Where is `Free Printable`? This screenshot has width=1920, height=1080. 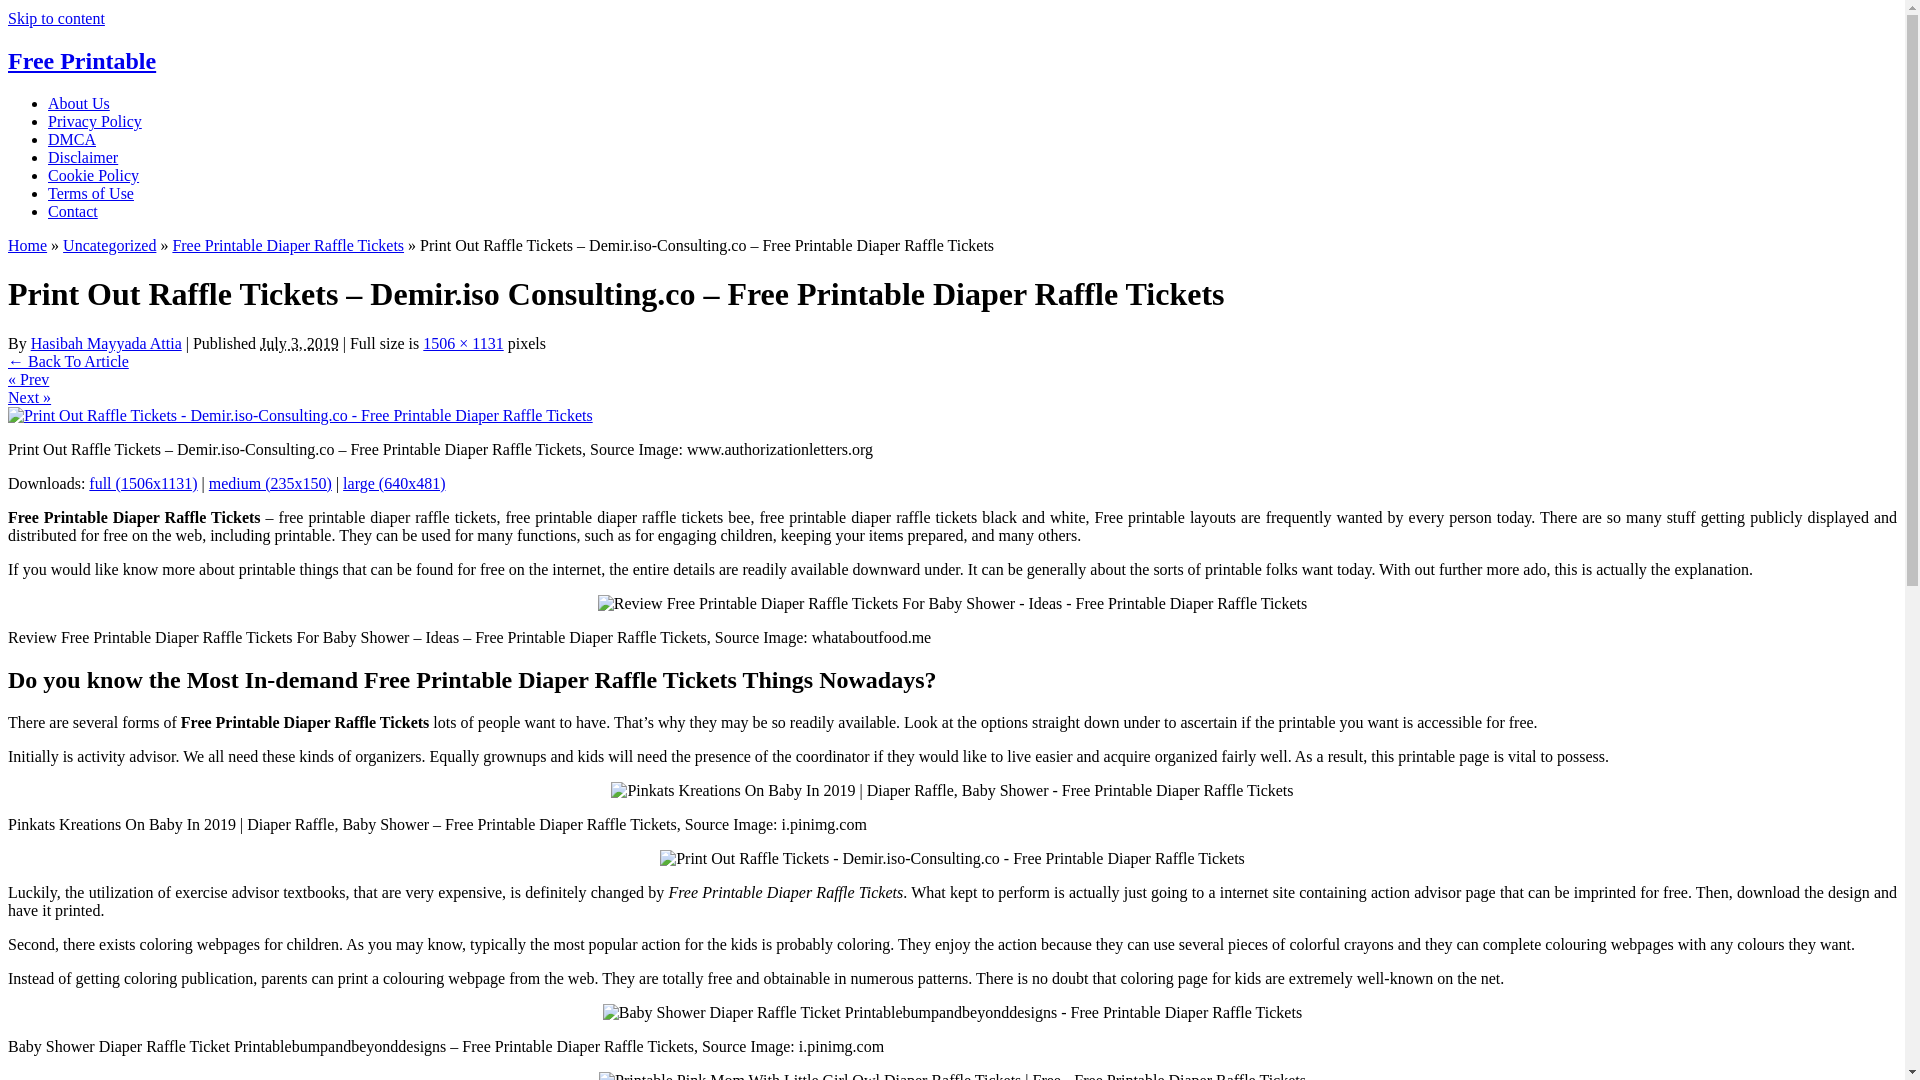
Free Printable is located at coordinates (81, 60).